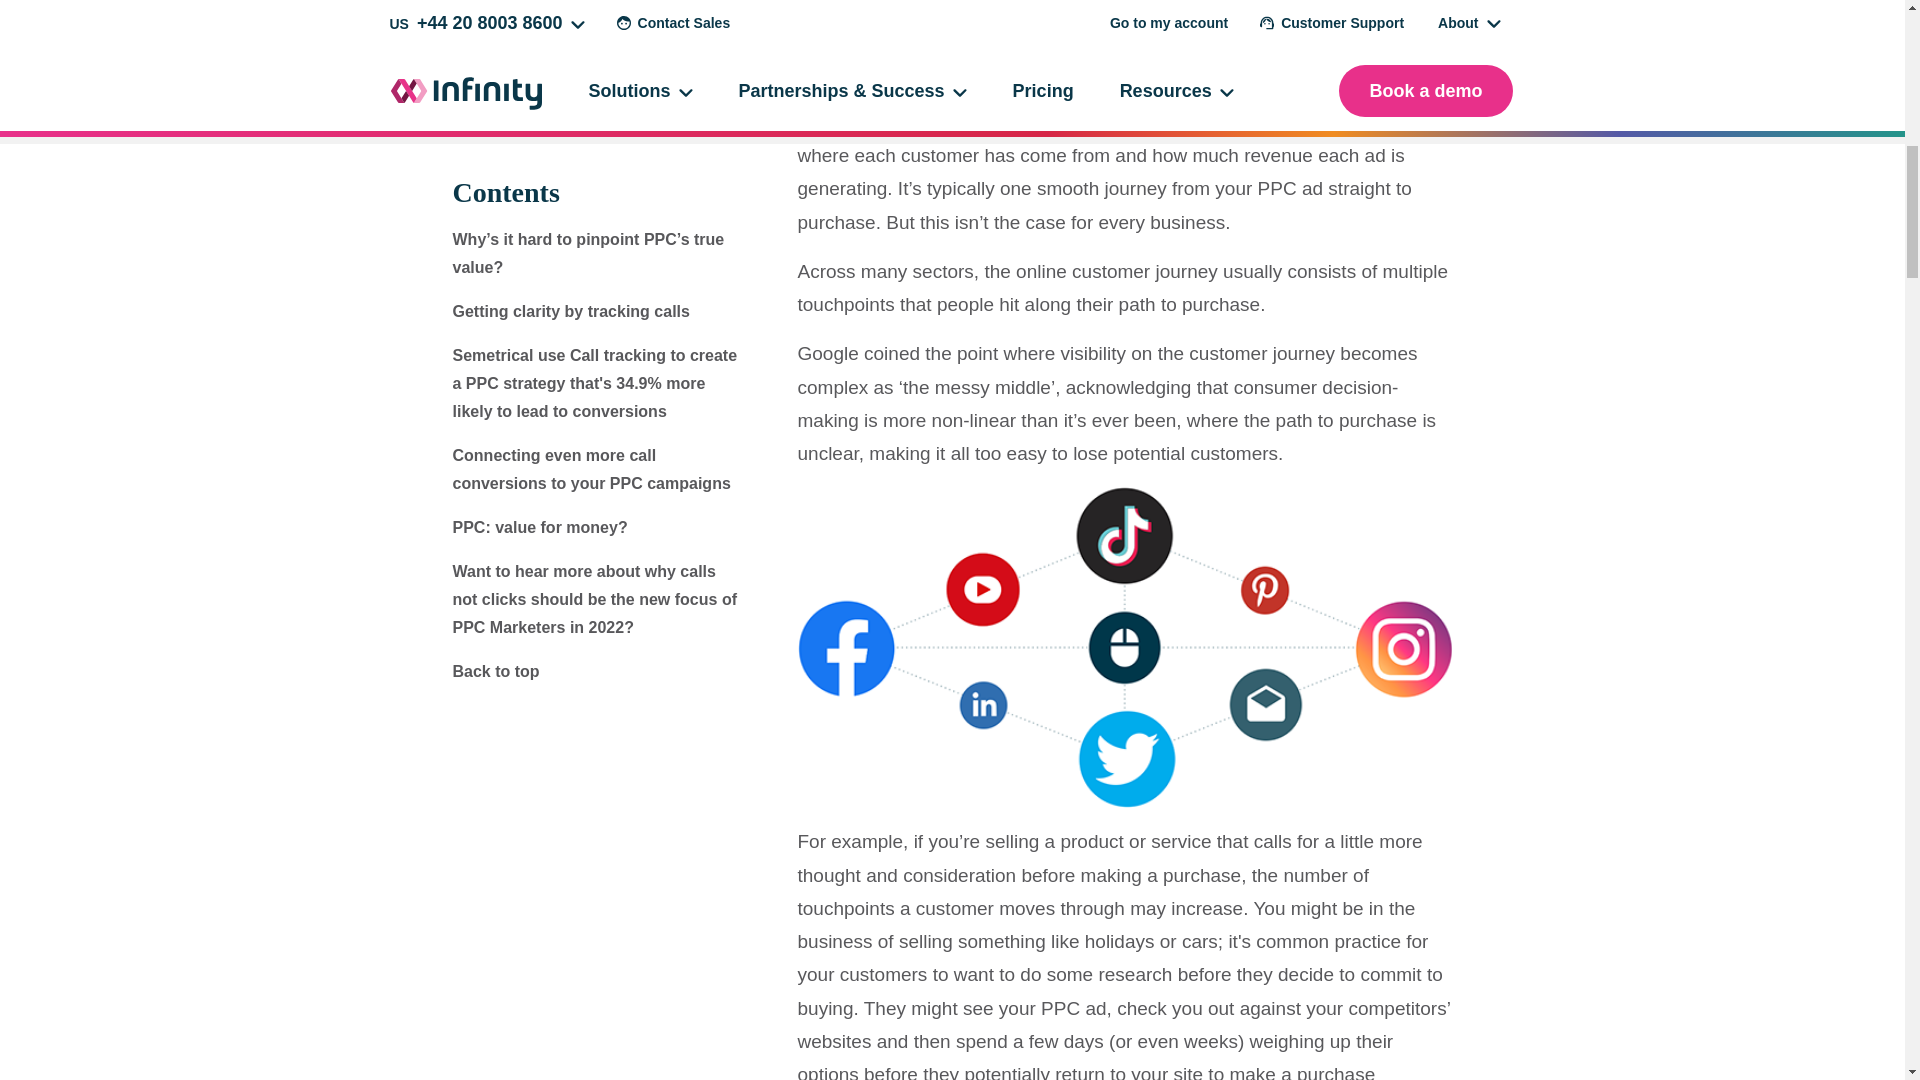 The height and width of the screenshot is (1080, 1920). Describe the element at coordinates (495, 568) in the screenshot. I see `Back to top` at that location.